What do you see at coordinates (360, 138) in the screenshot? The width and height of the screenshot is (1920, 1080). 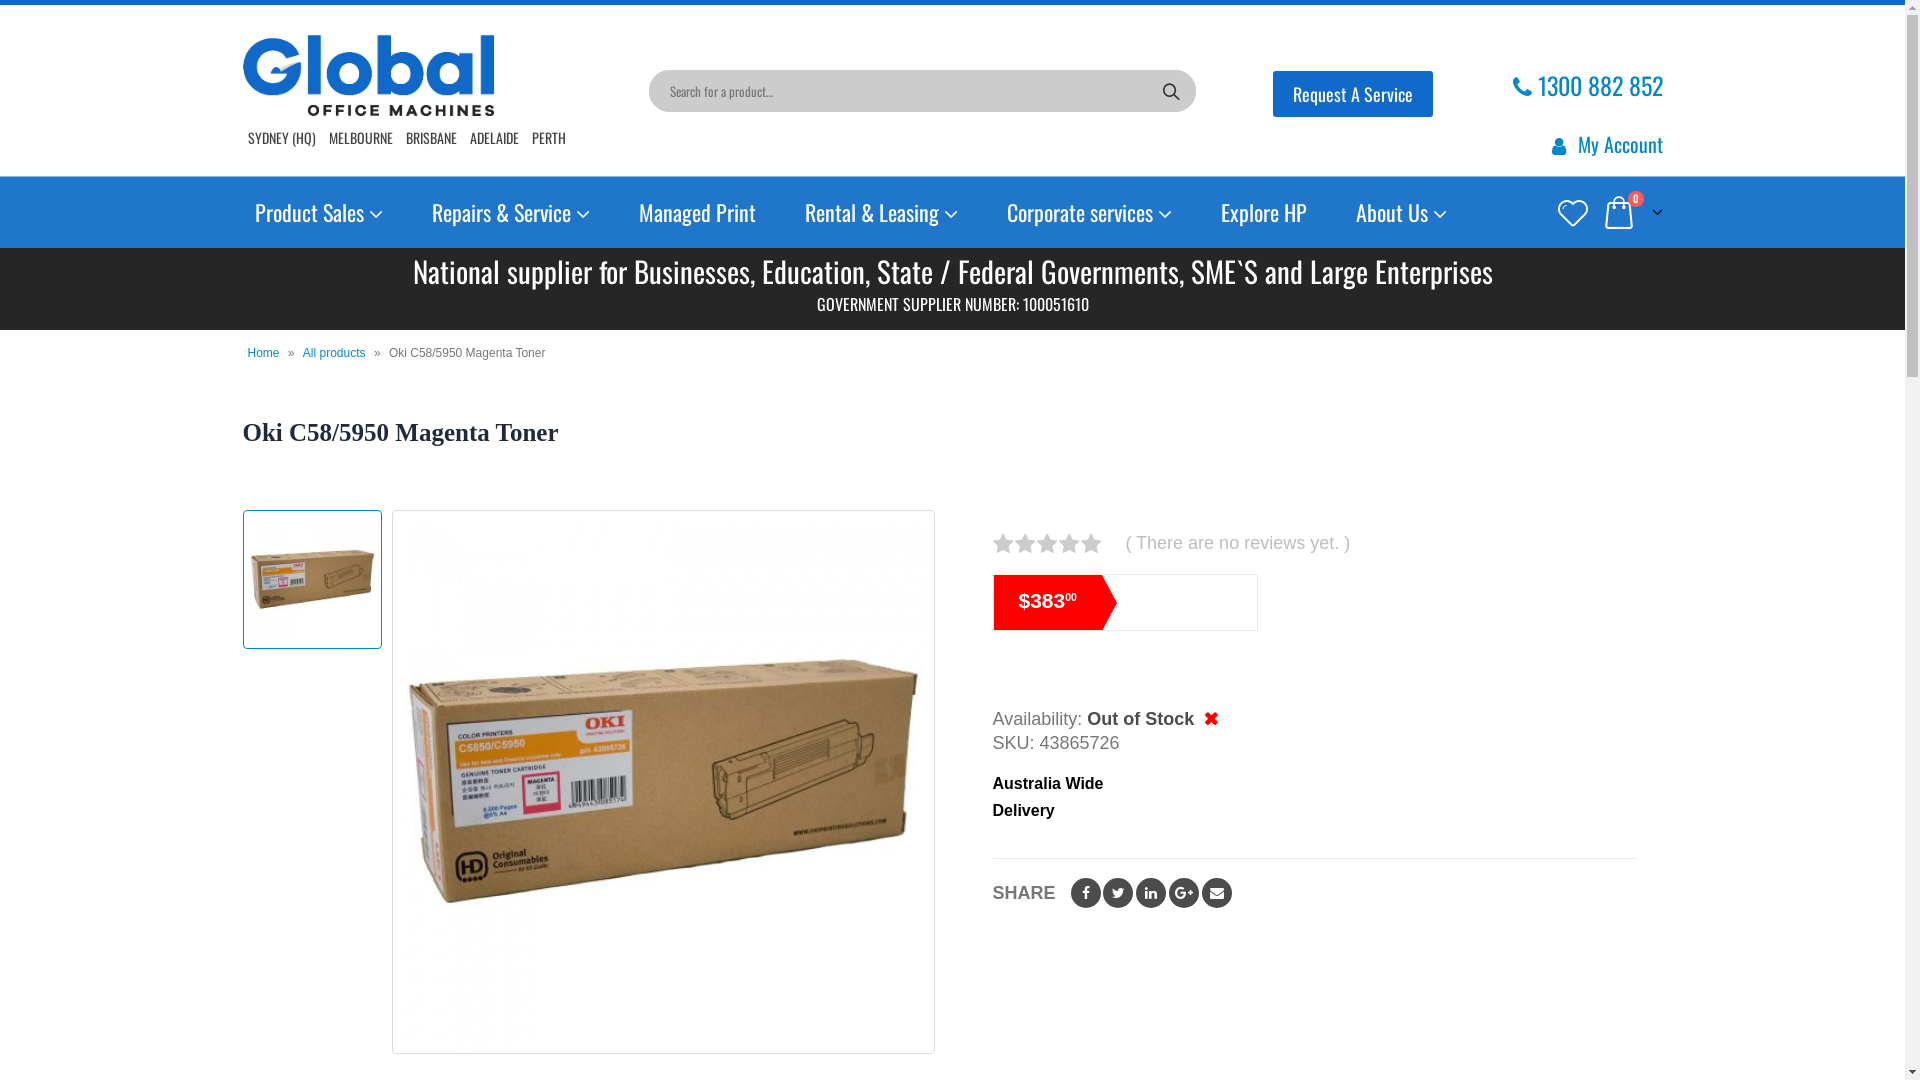 I see `MELBOURNE` at bounding box center [360, 138].